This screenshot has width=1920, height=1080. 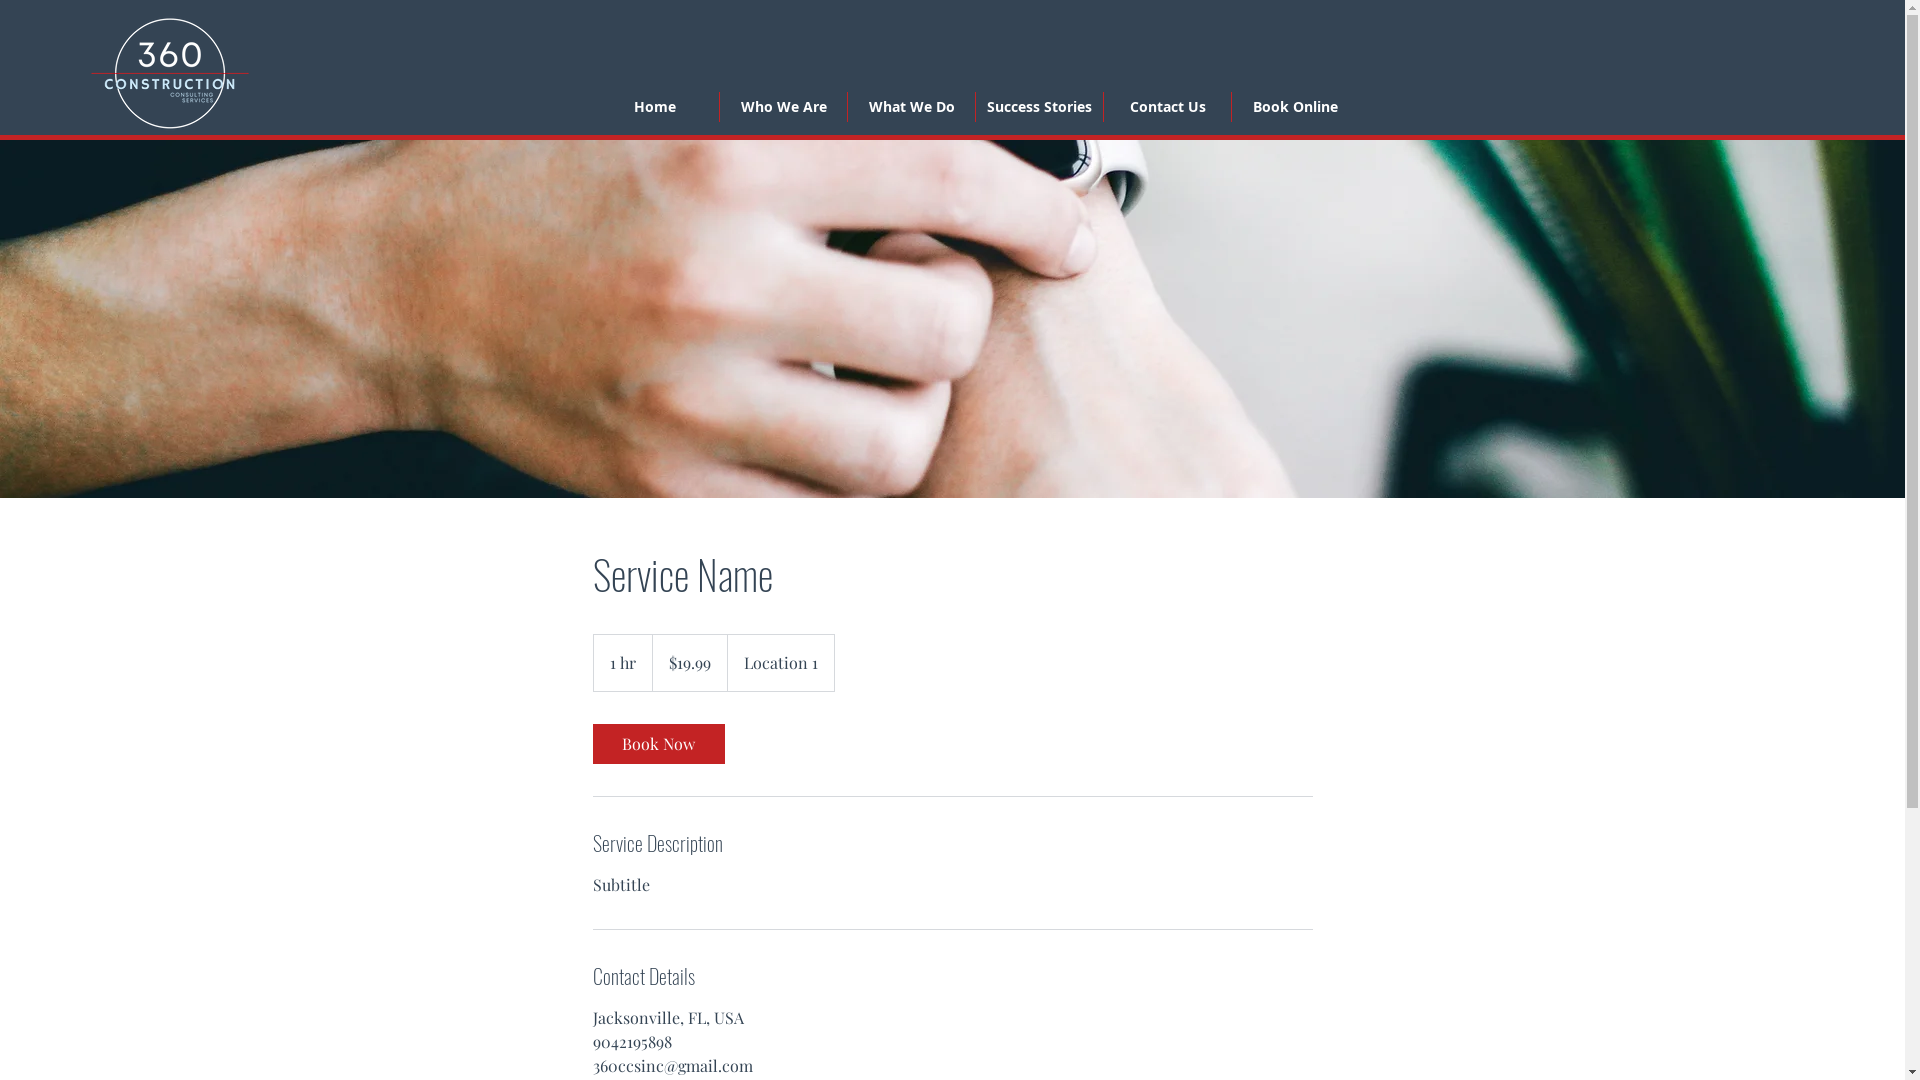 I want to click on Book Now, so click(x=658, y=744).